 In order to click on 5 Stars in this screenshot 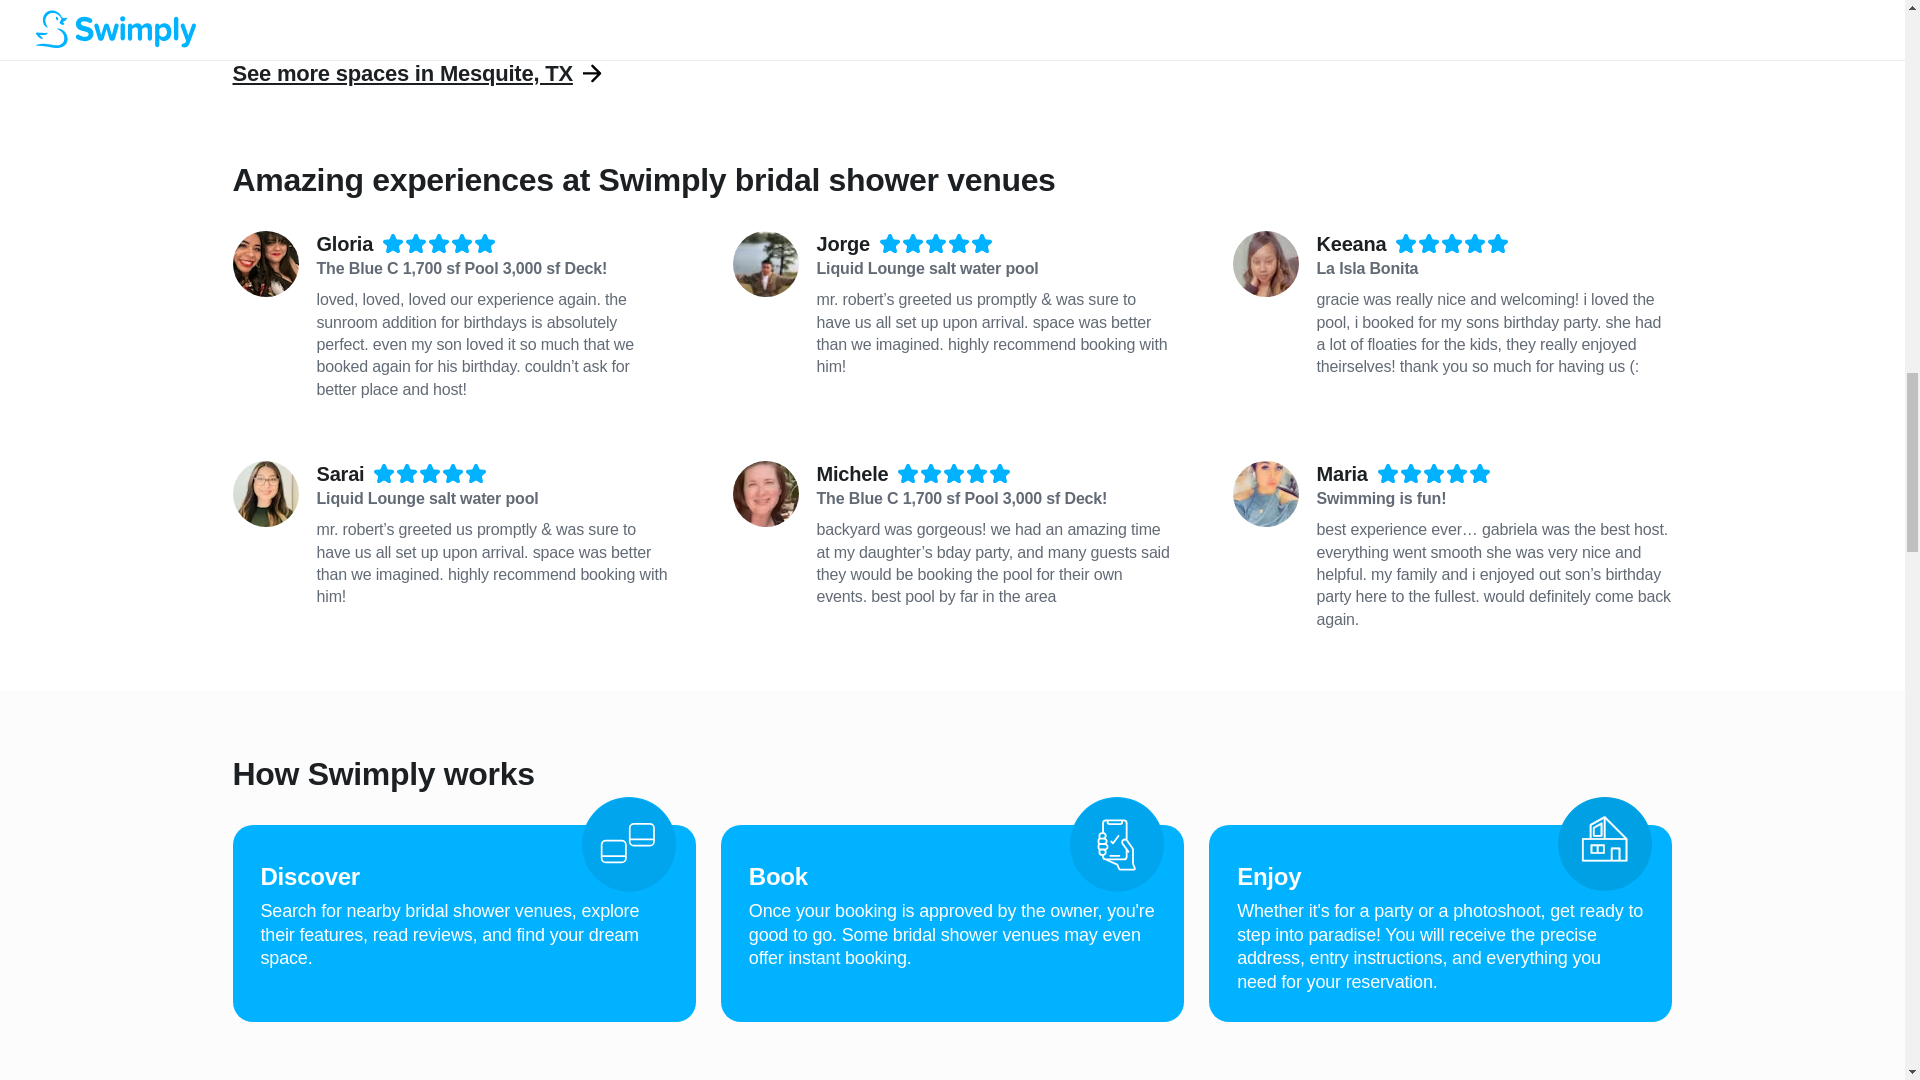, I will do `click(430, 475)`.